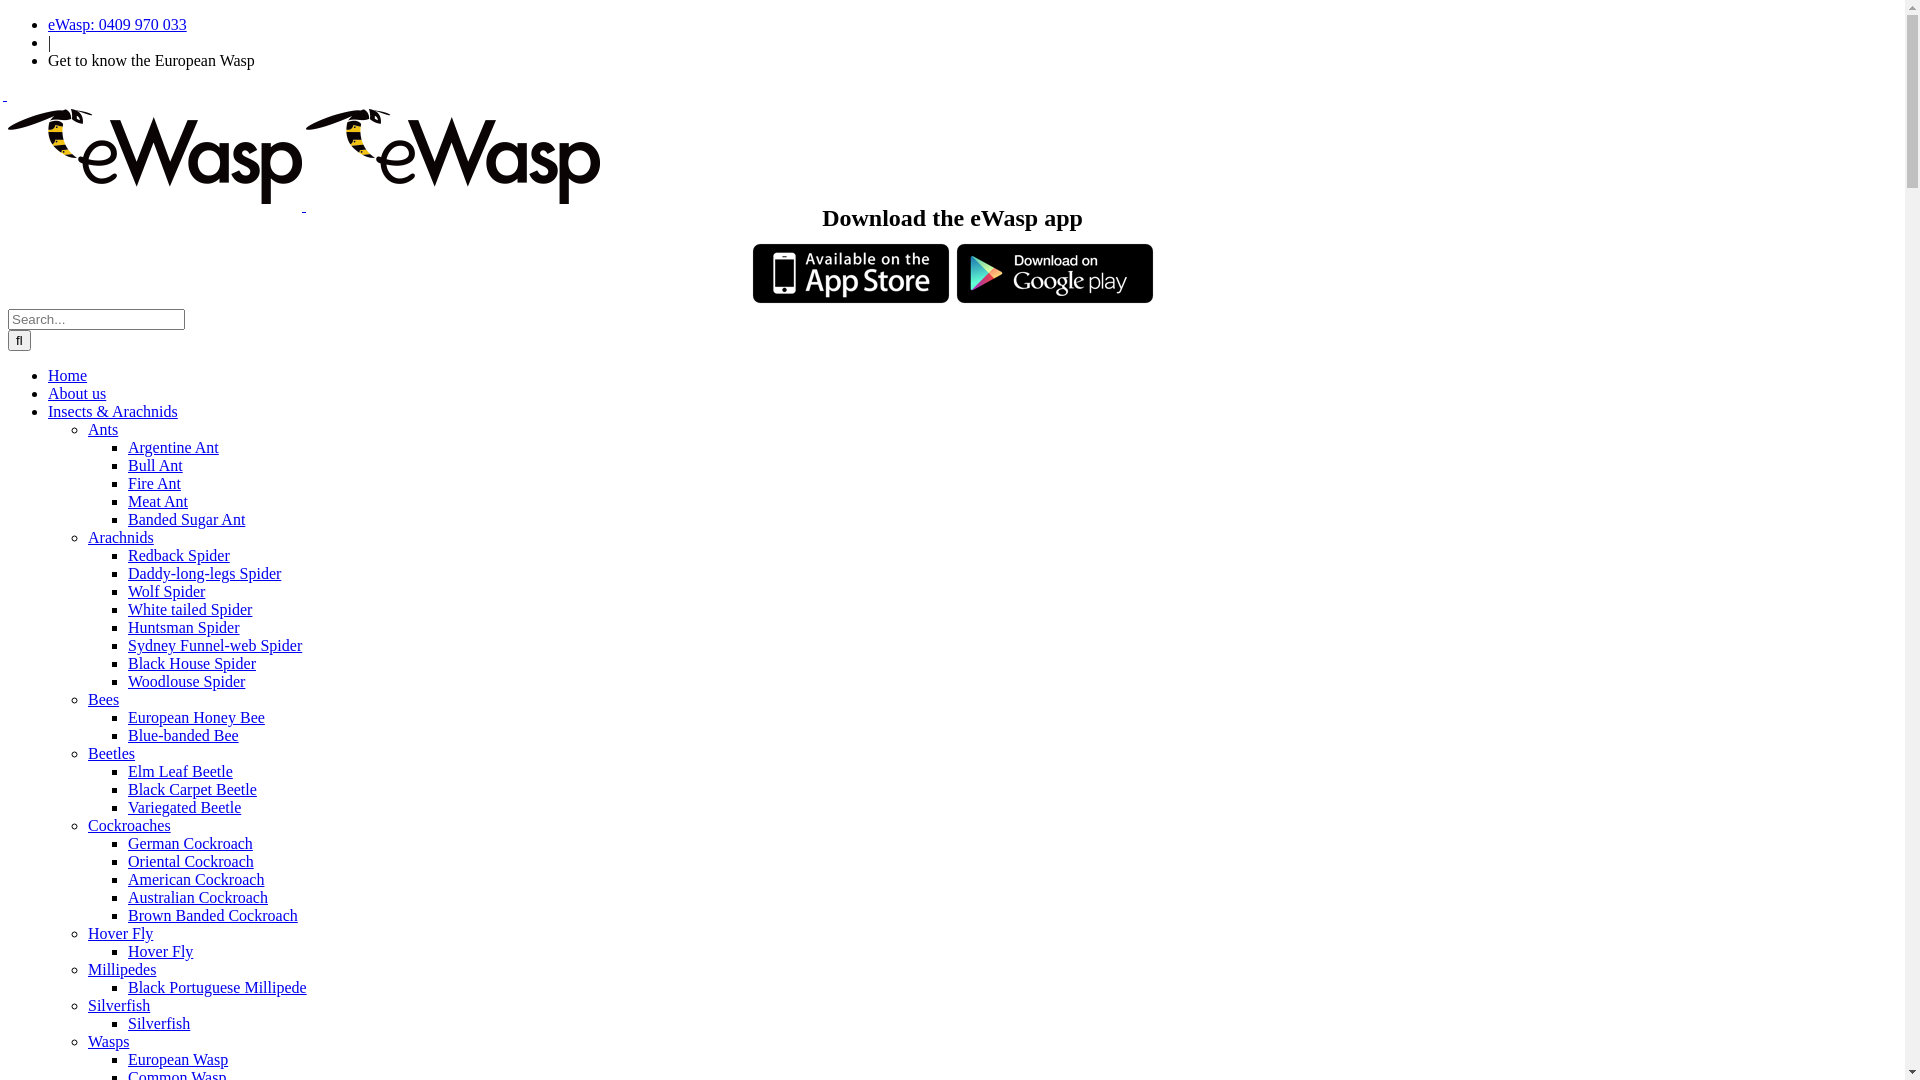 Image resolution: width=1920 pixels, height=1080 pixels. Describe the element at coordinates (68, 376) in the screenshot. I see `Home` at that location.